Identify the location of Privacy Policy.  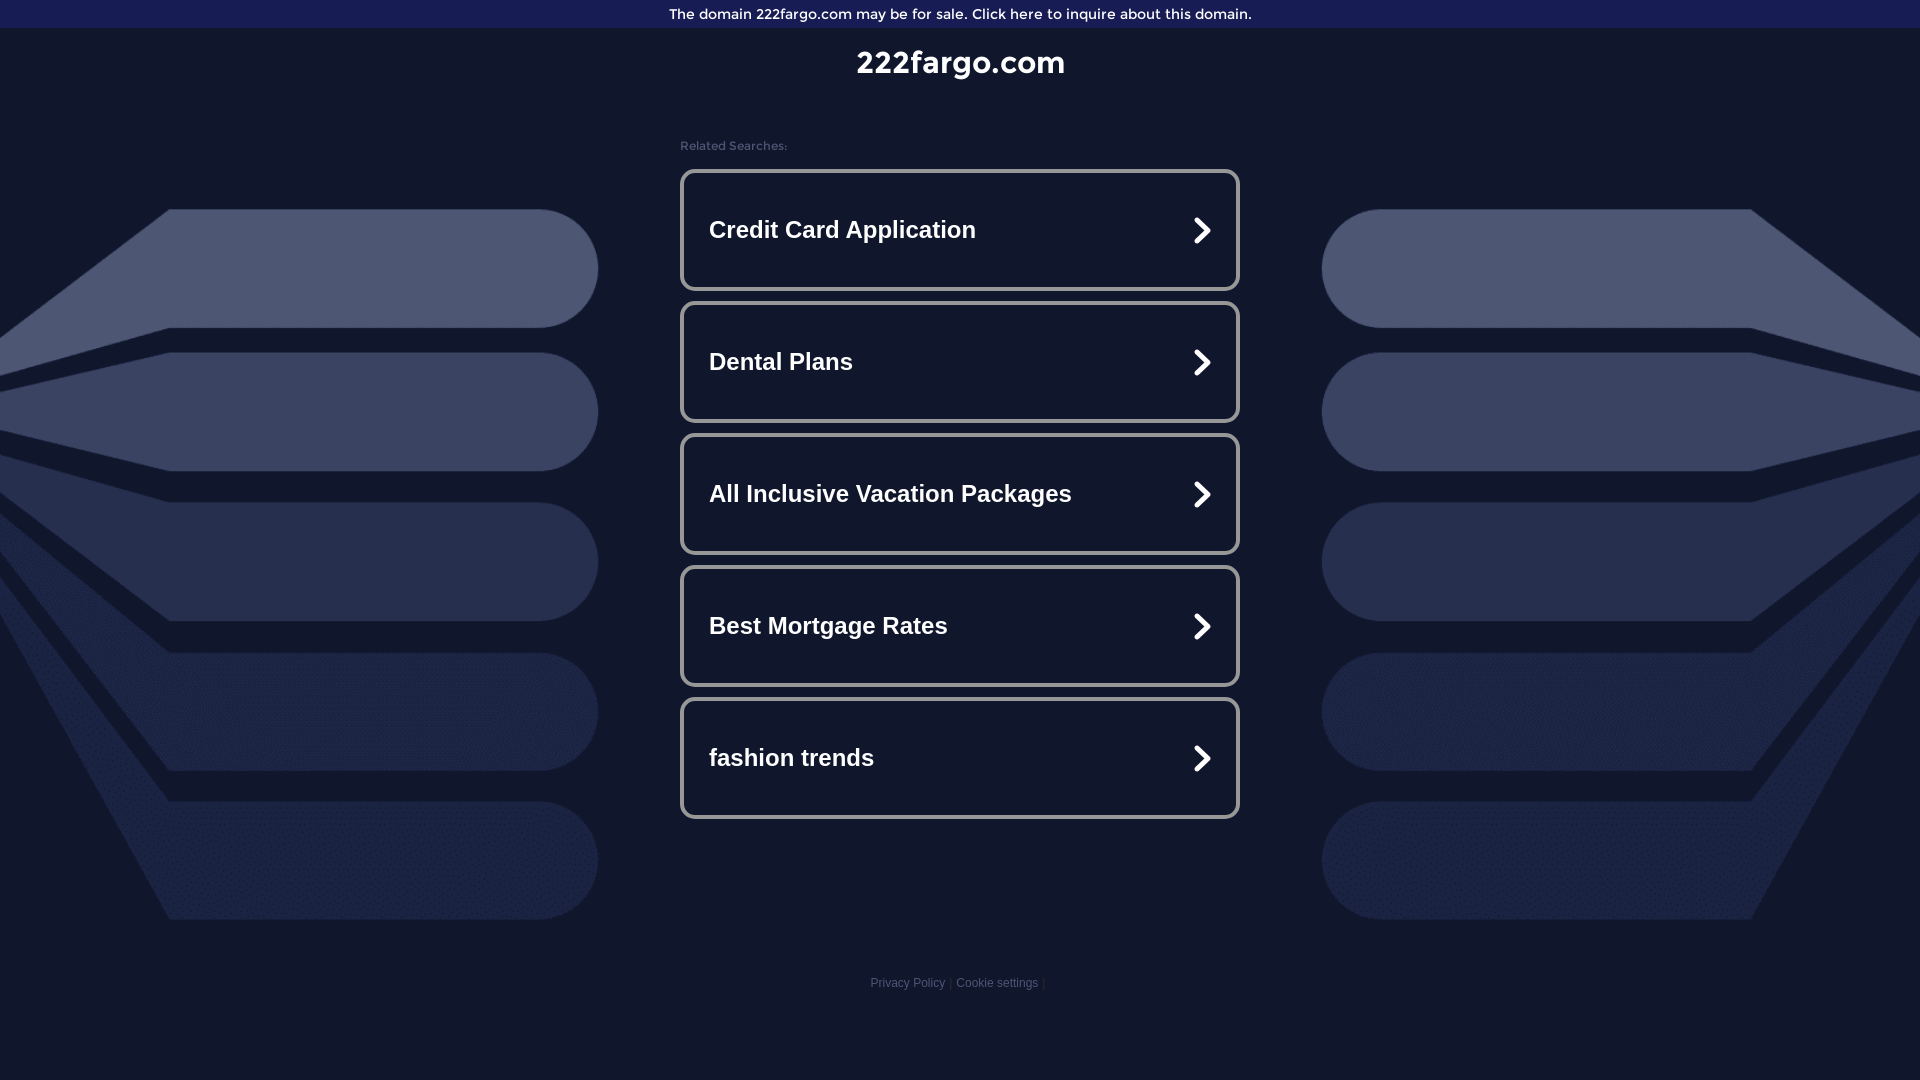
(908, 983).